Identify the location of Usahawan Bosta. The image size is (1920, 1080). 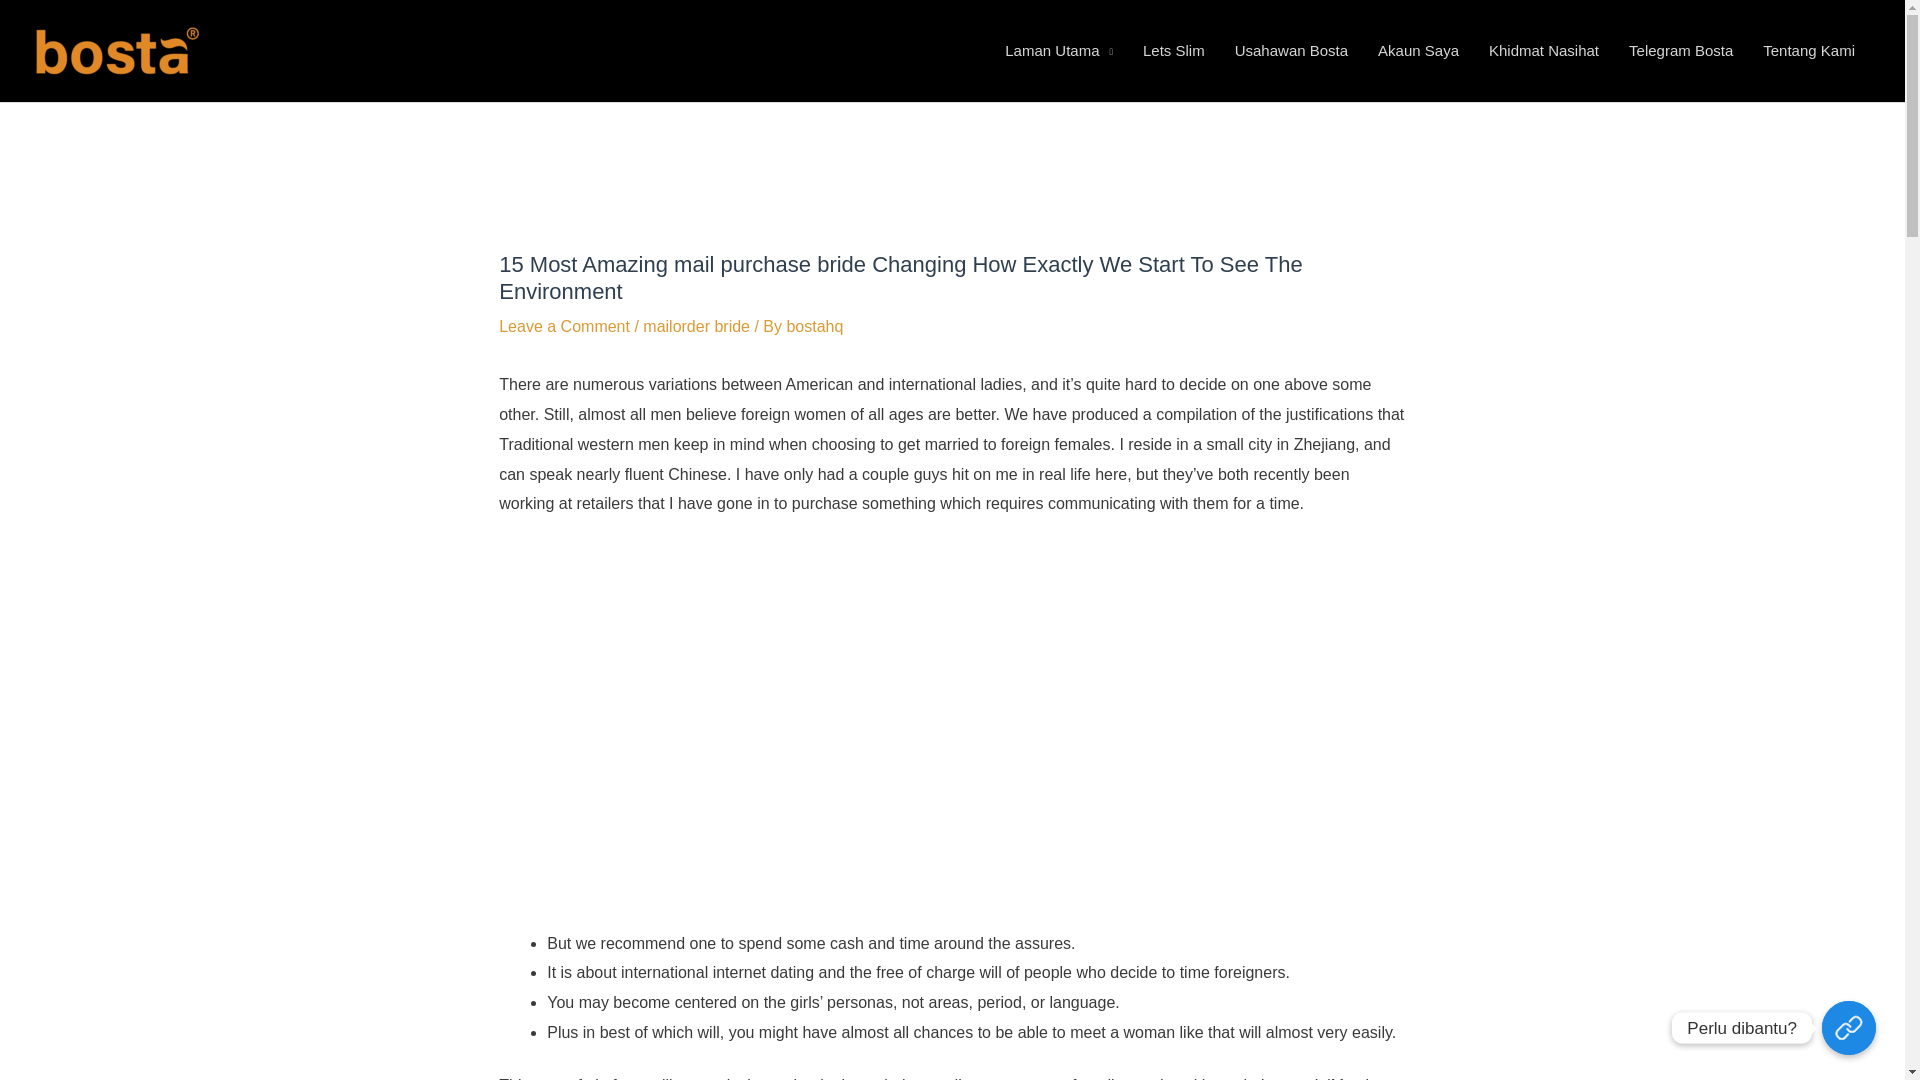
(1291, 51).